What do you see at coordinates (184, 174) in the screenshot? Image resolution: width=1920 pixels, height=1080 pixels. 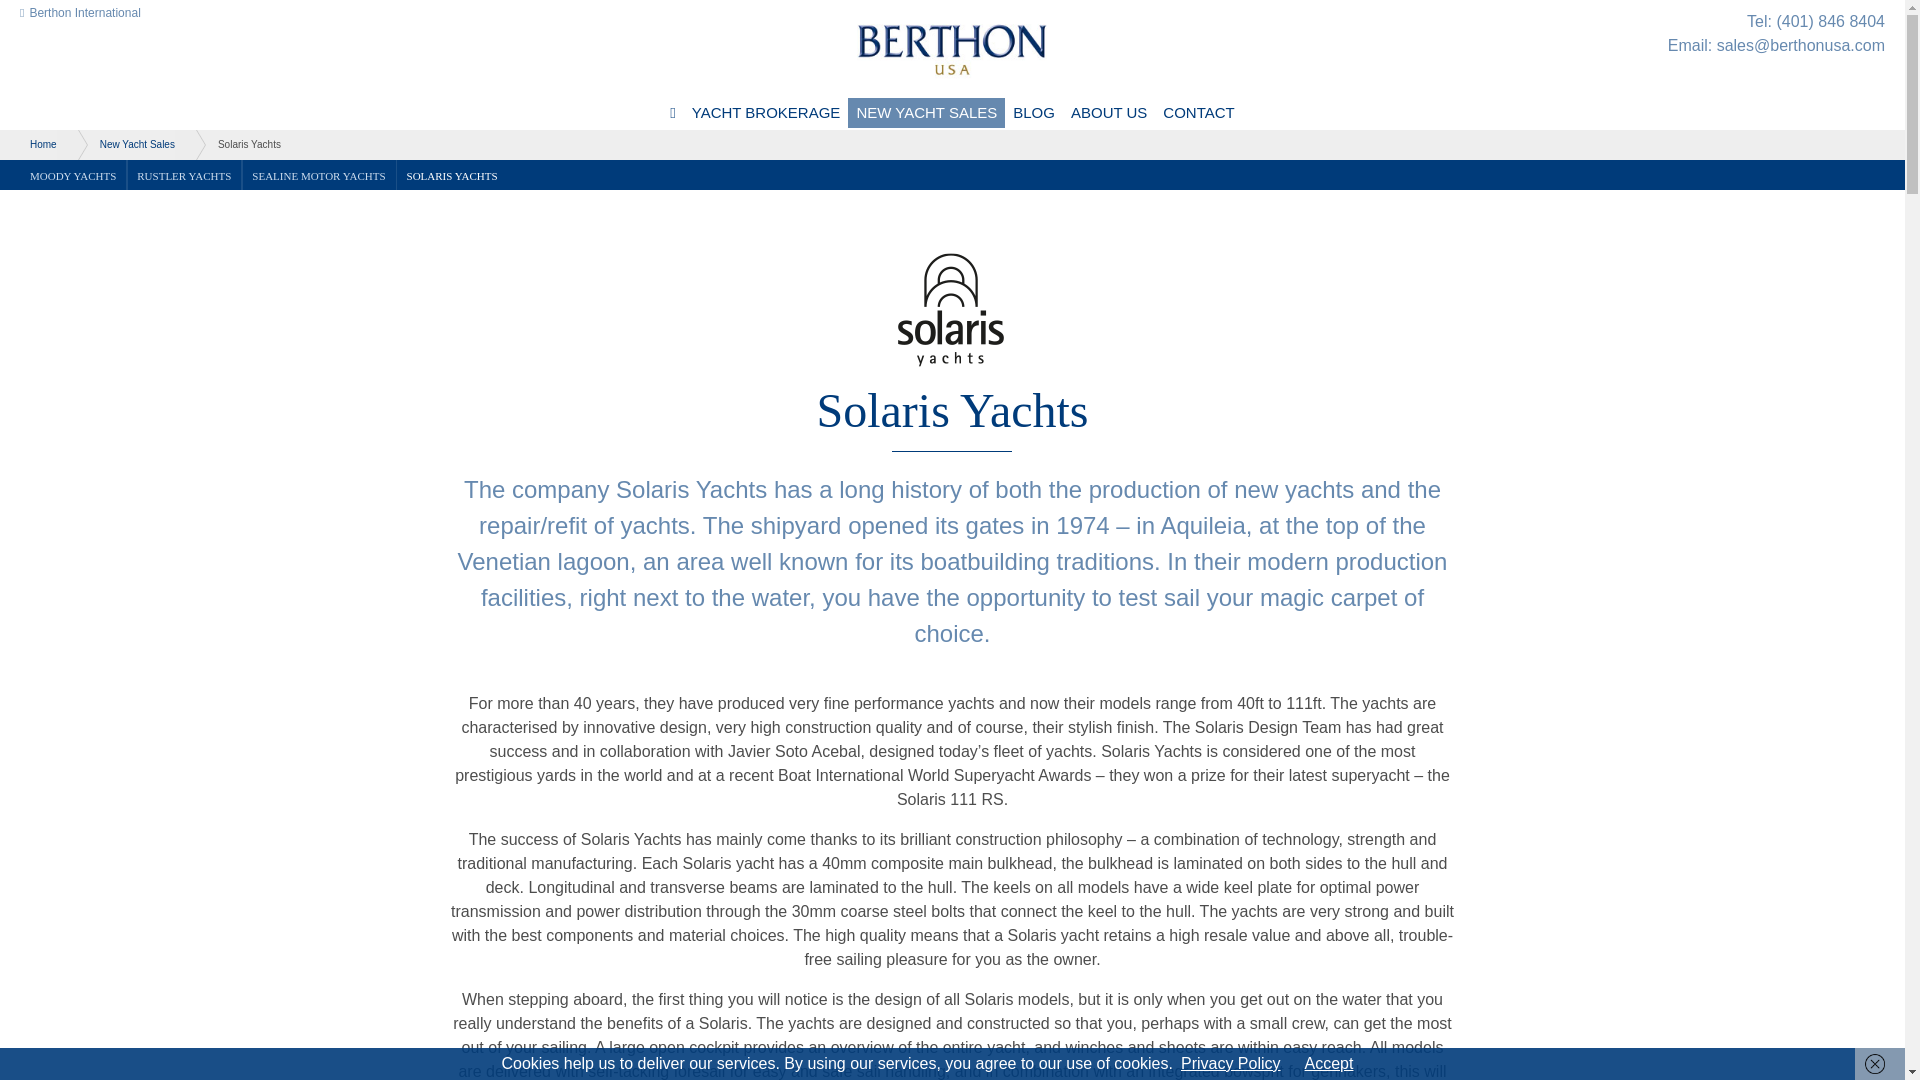 I see `RUSTLER YACHTS` at bounding box center [184, 174].